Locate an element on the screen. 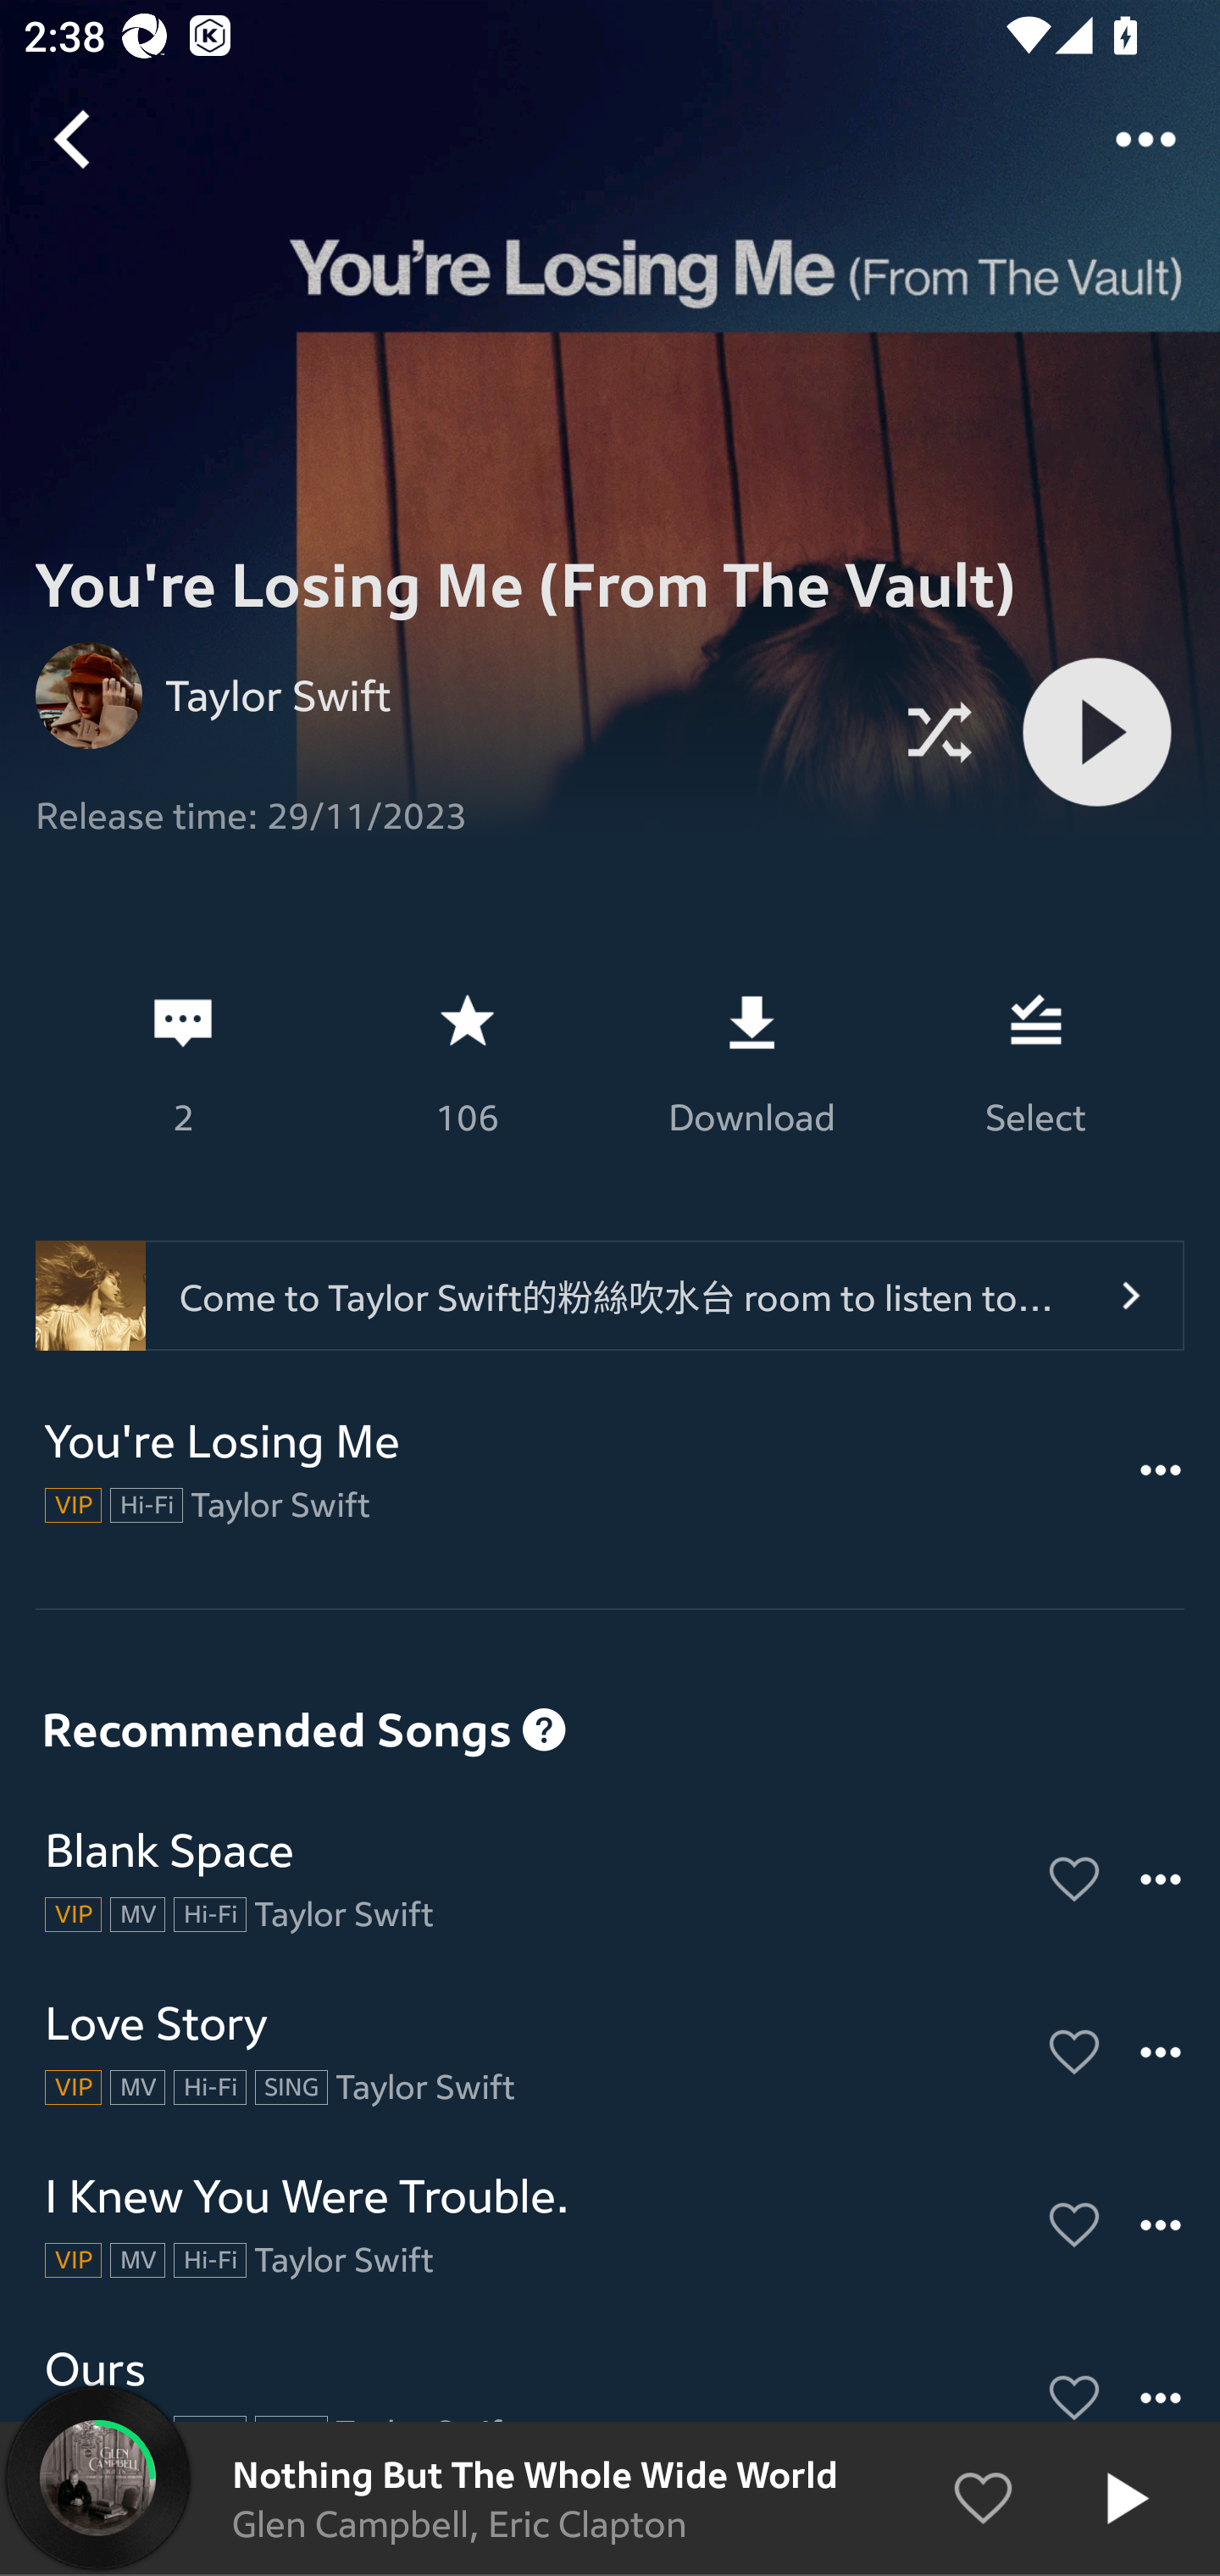 The image size is (1220, 2576). Release time: 29/11/2023 is located at coordinates (453, 803).